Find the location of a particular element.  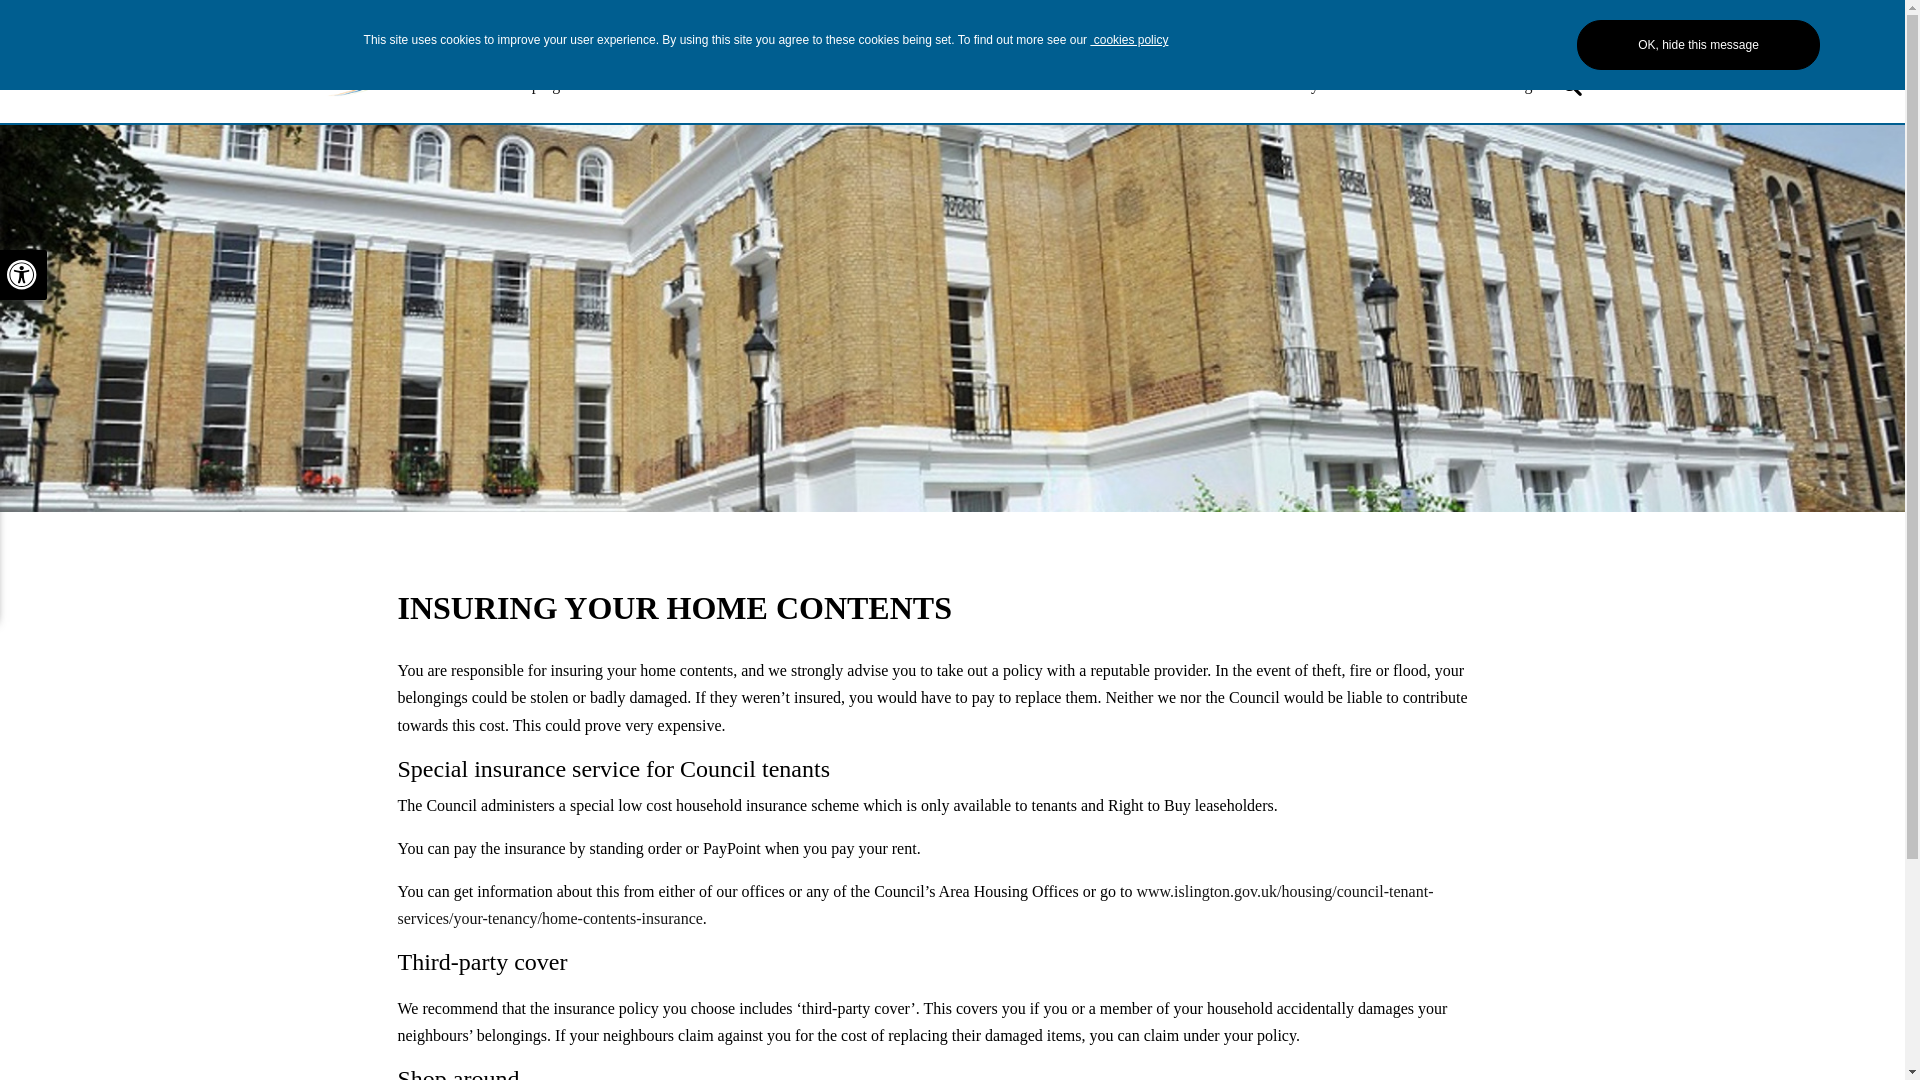

Leaseholders is located at coordinates (917, 84).